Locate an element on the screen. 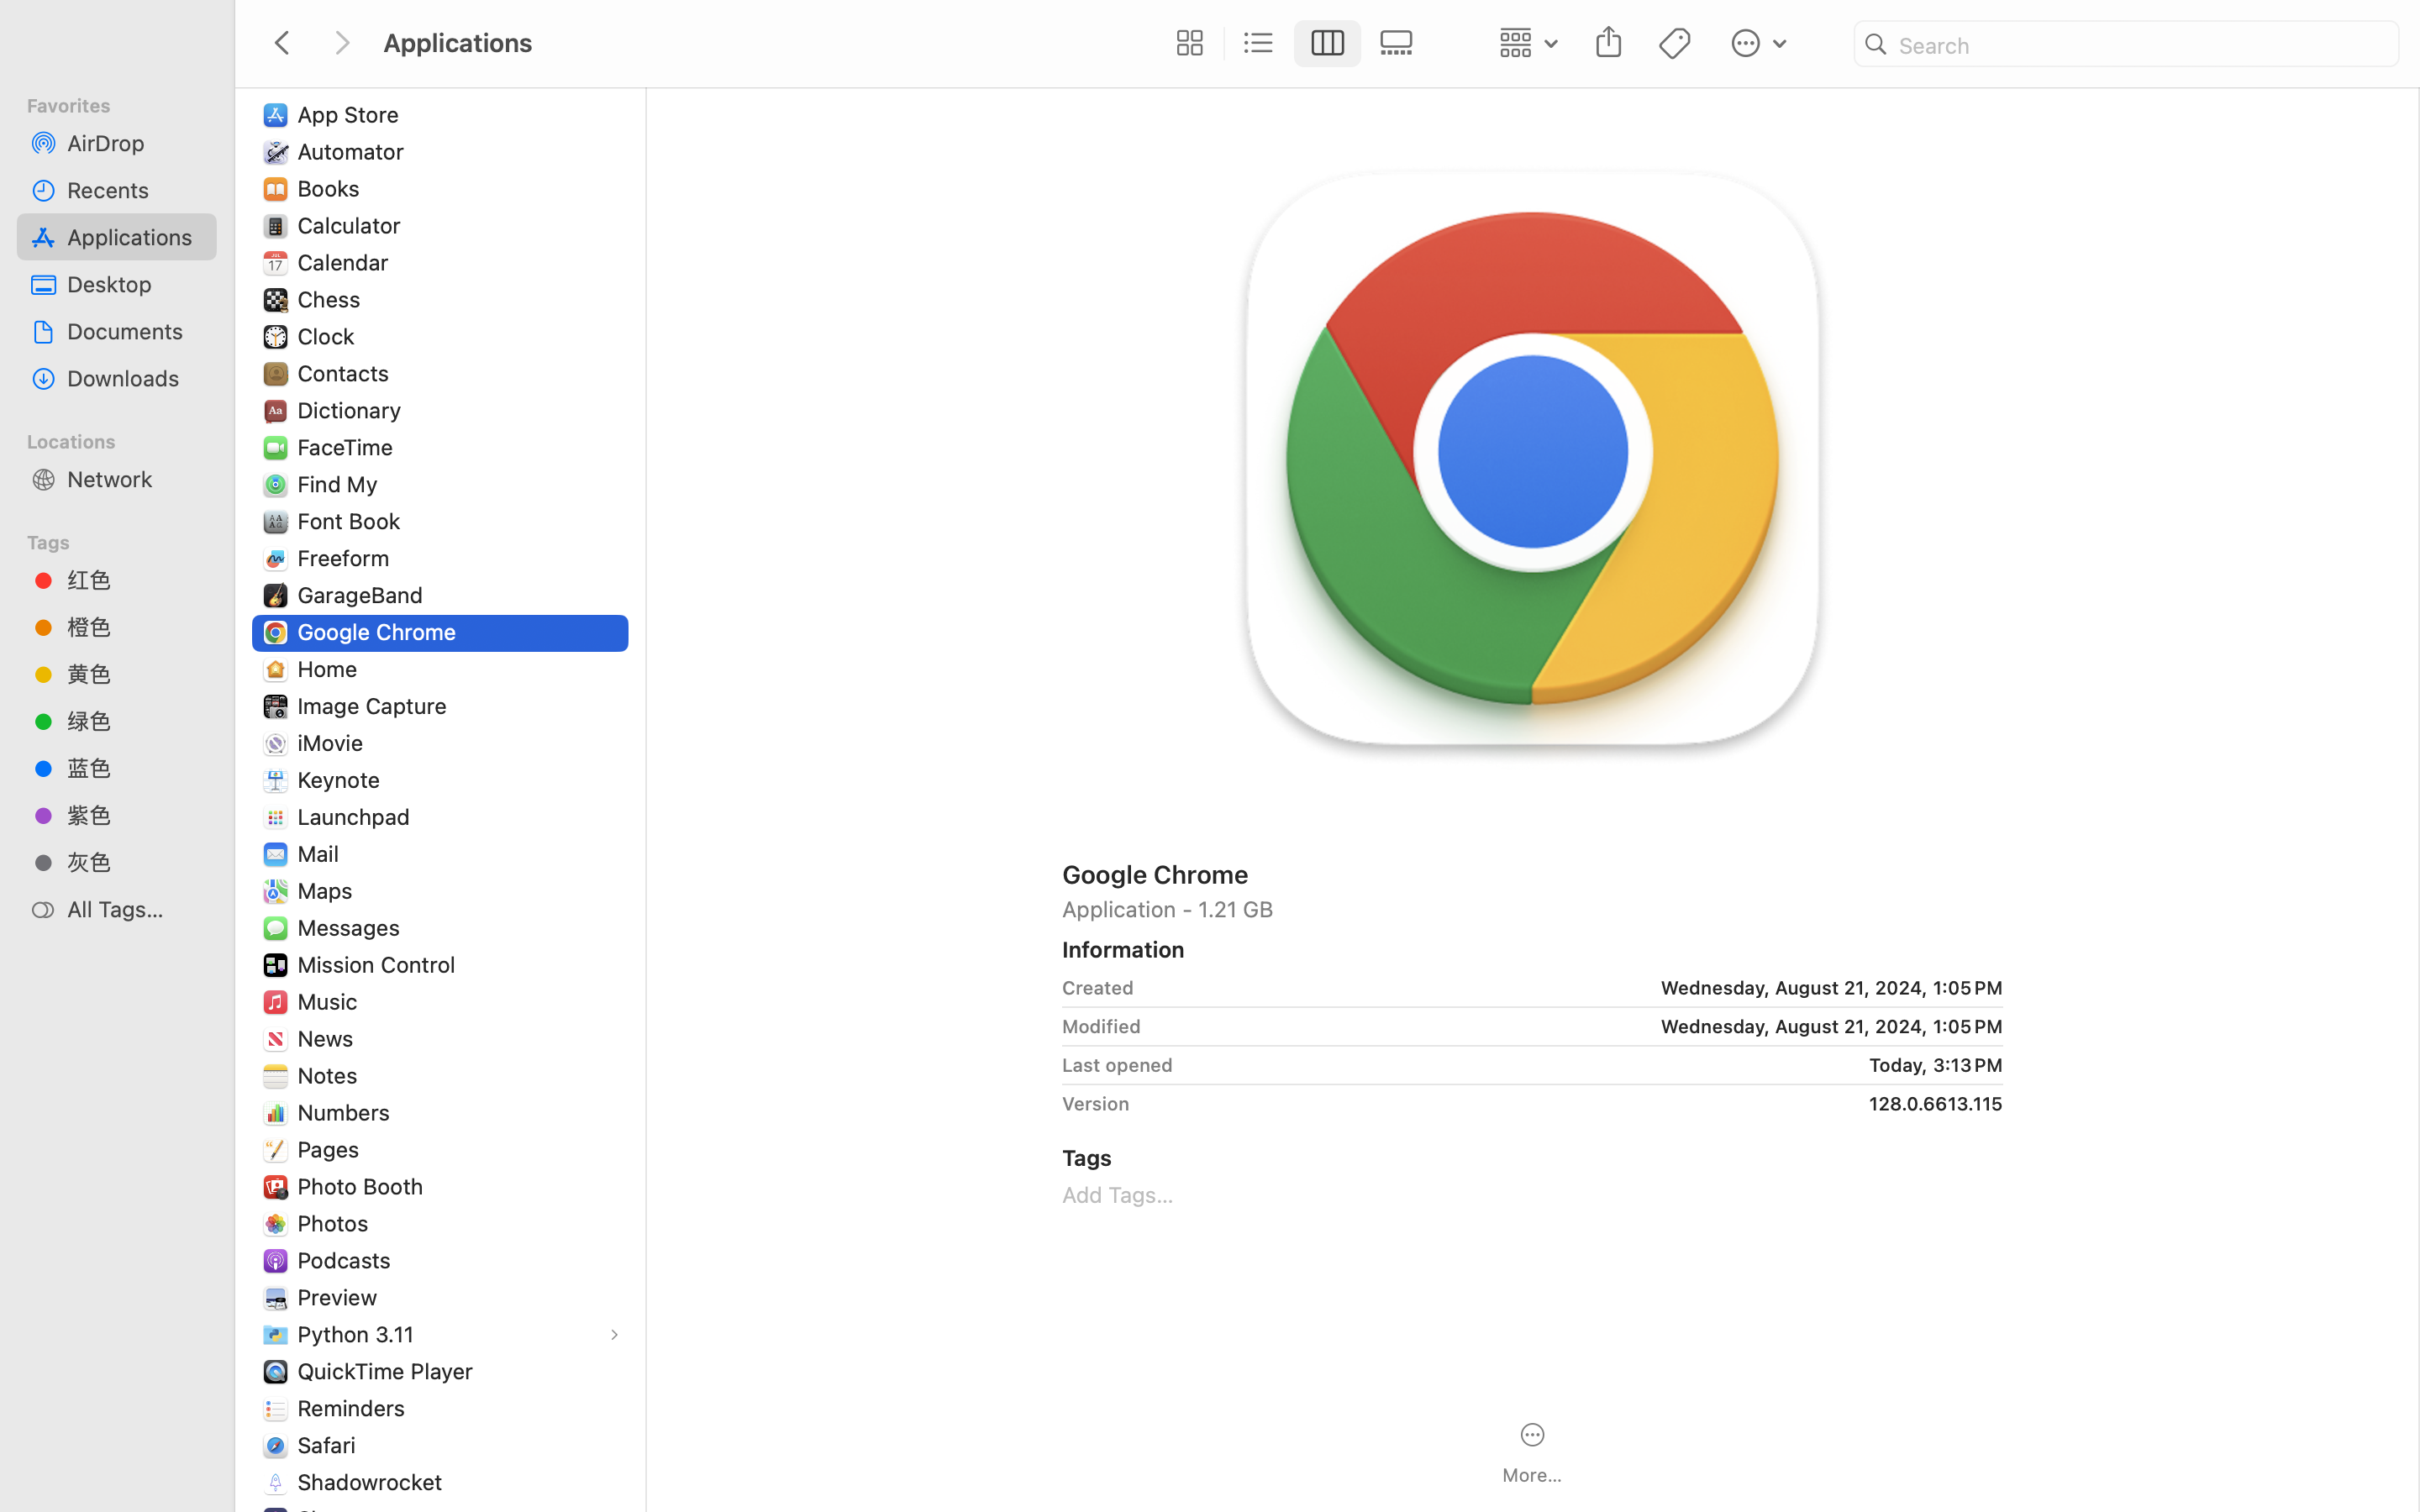  Automator is located at coordinates (355, 151).